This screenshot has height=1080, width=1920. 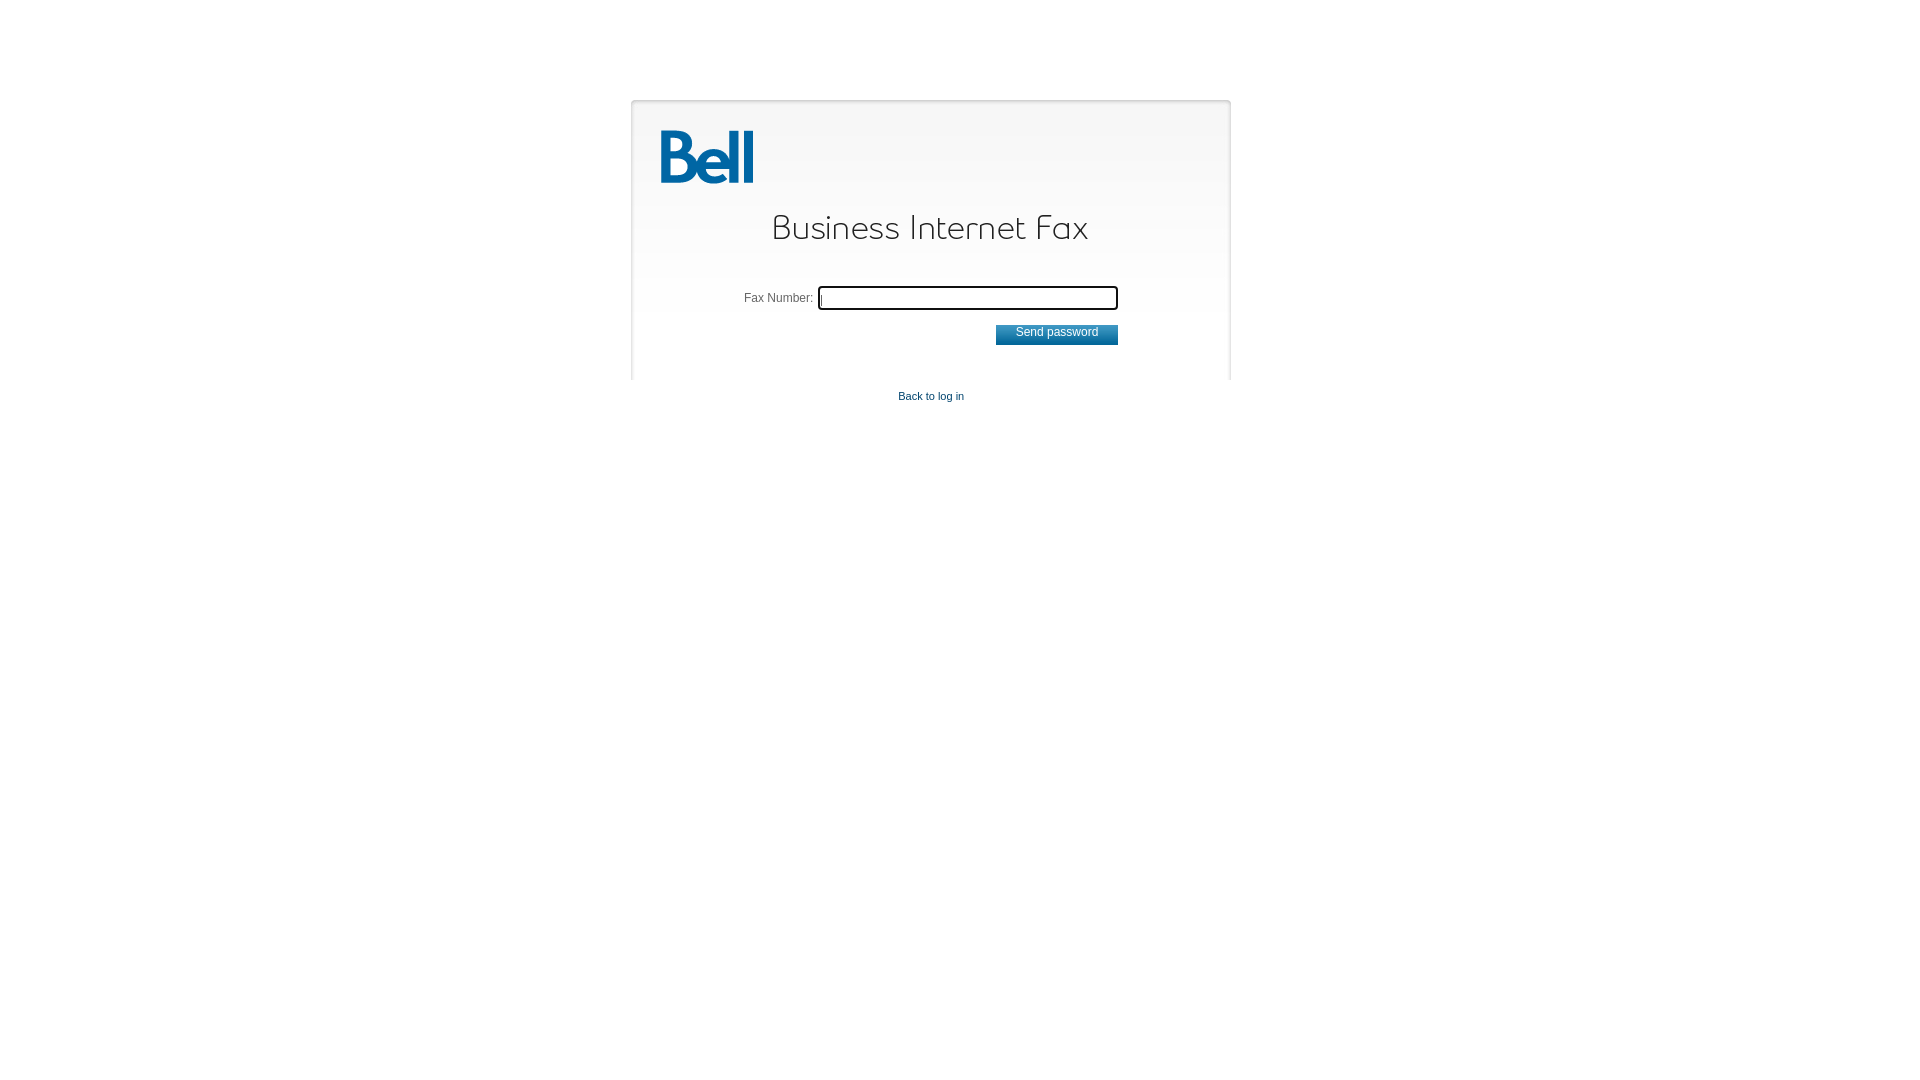 What do you see at coordinates (931, 396) in the screenshot?
I see `Back to log in` at bounding box center [931, 396].